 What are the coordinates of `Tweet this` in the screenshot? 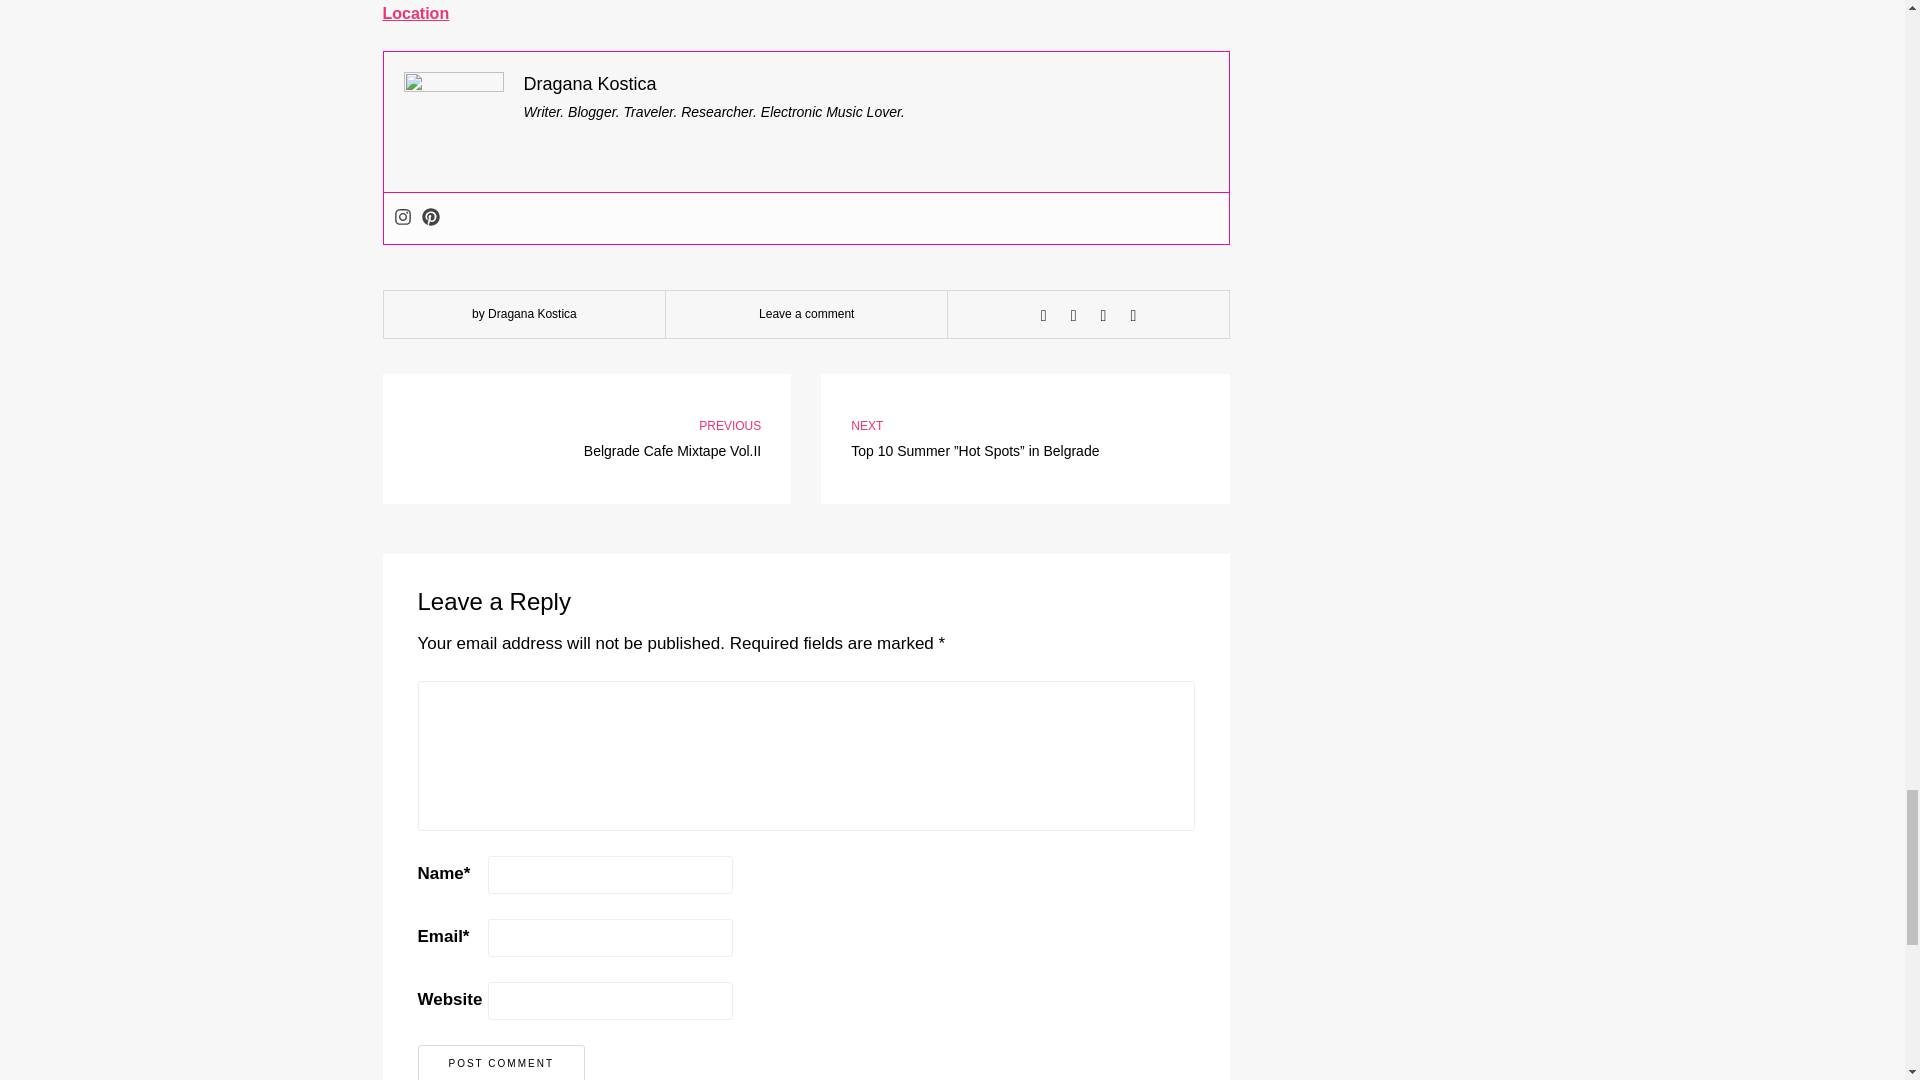 It's located at (1074, 316).